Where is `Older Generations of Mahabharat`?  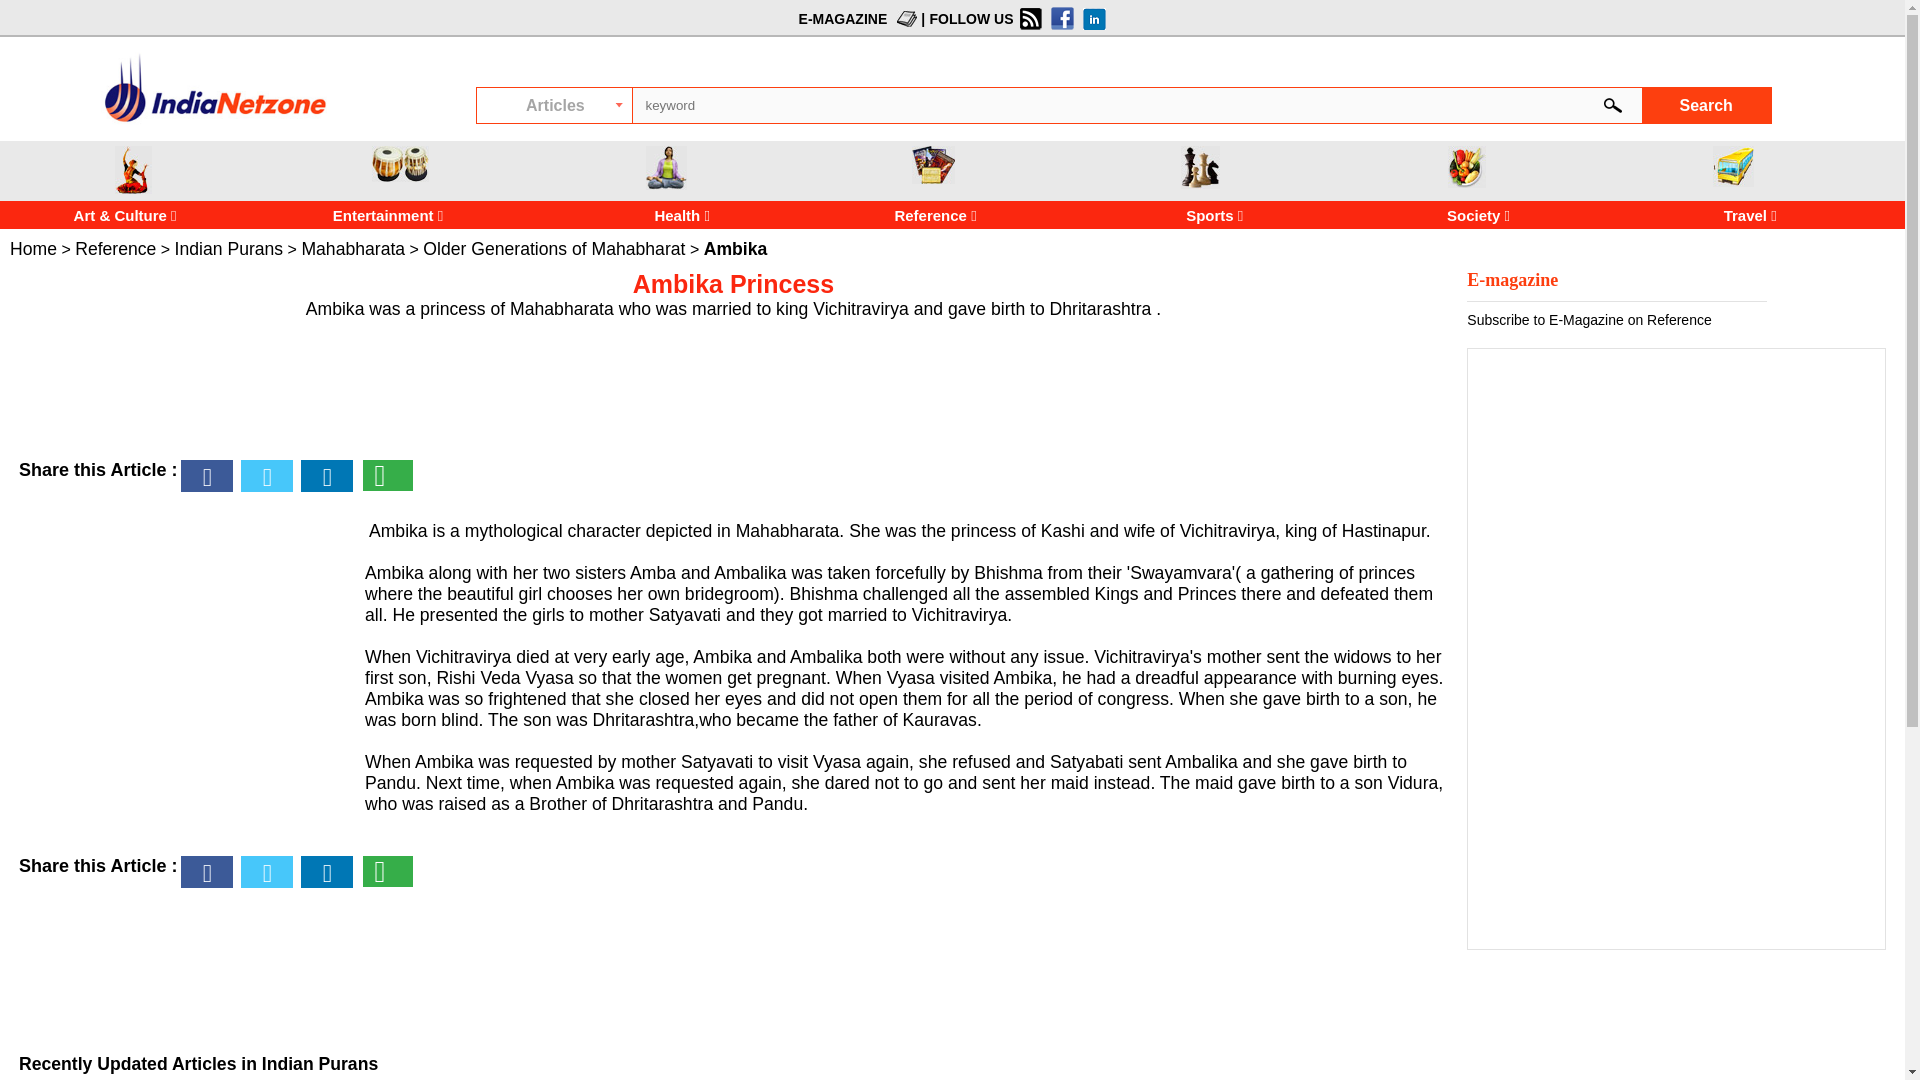
Older Generations of Mahabharat is located at coordinates (554, 248).